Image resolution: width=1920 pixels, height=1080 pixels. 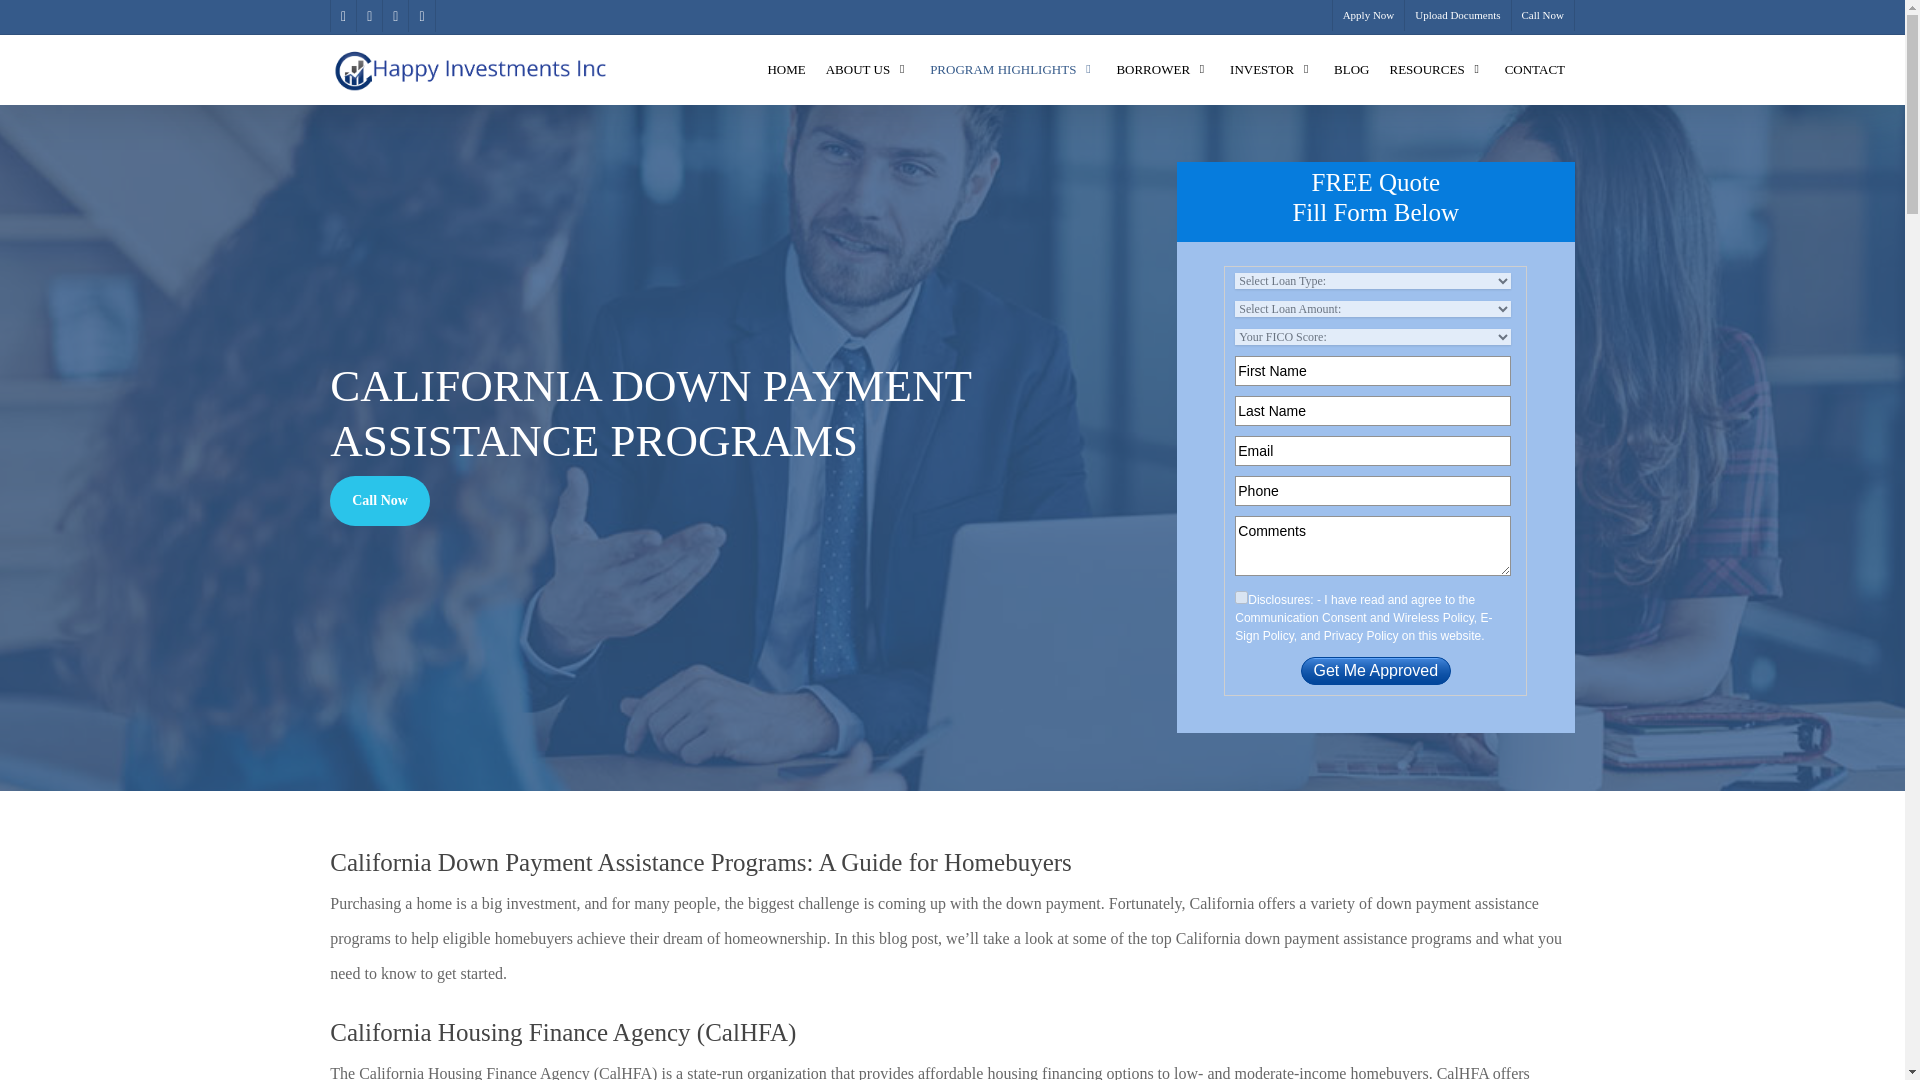 What do you see at coordinates (1372, 370) in the screenshot?
I see `First Name` at bounding box center [1372, 370].